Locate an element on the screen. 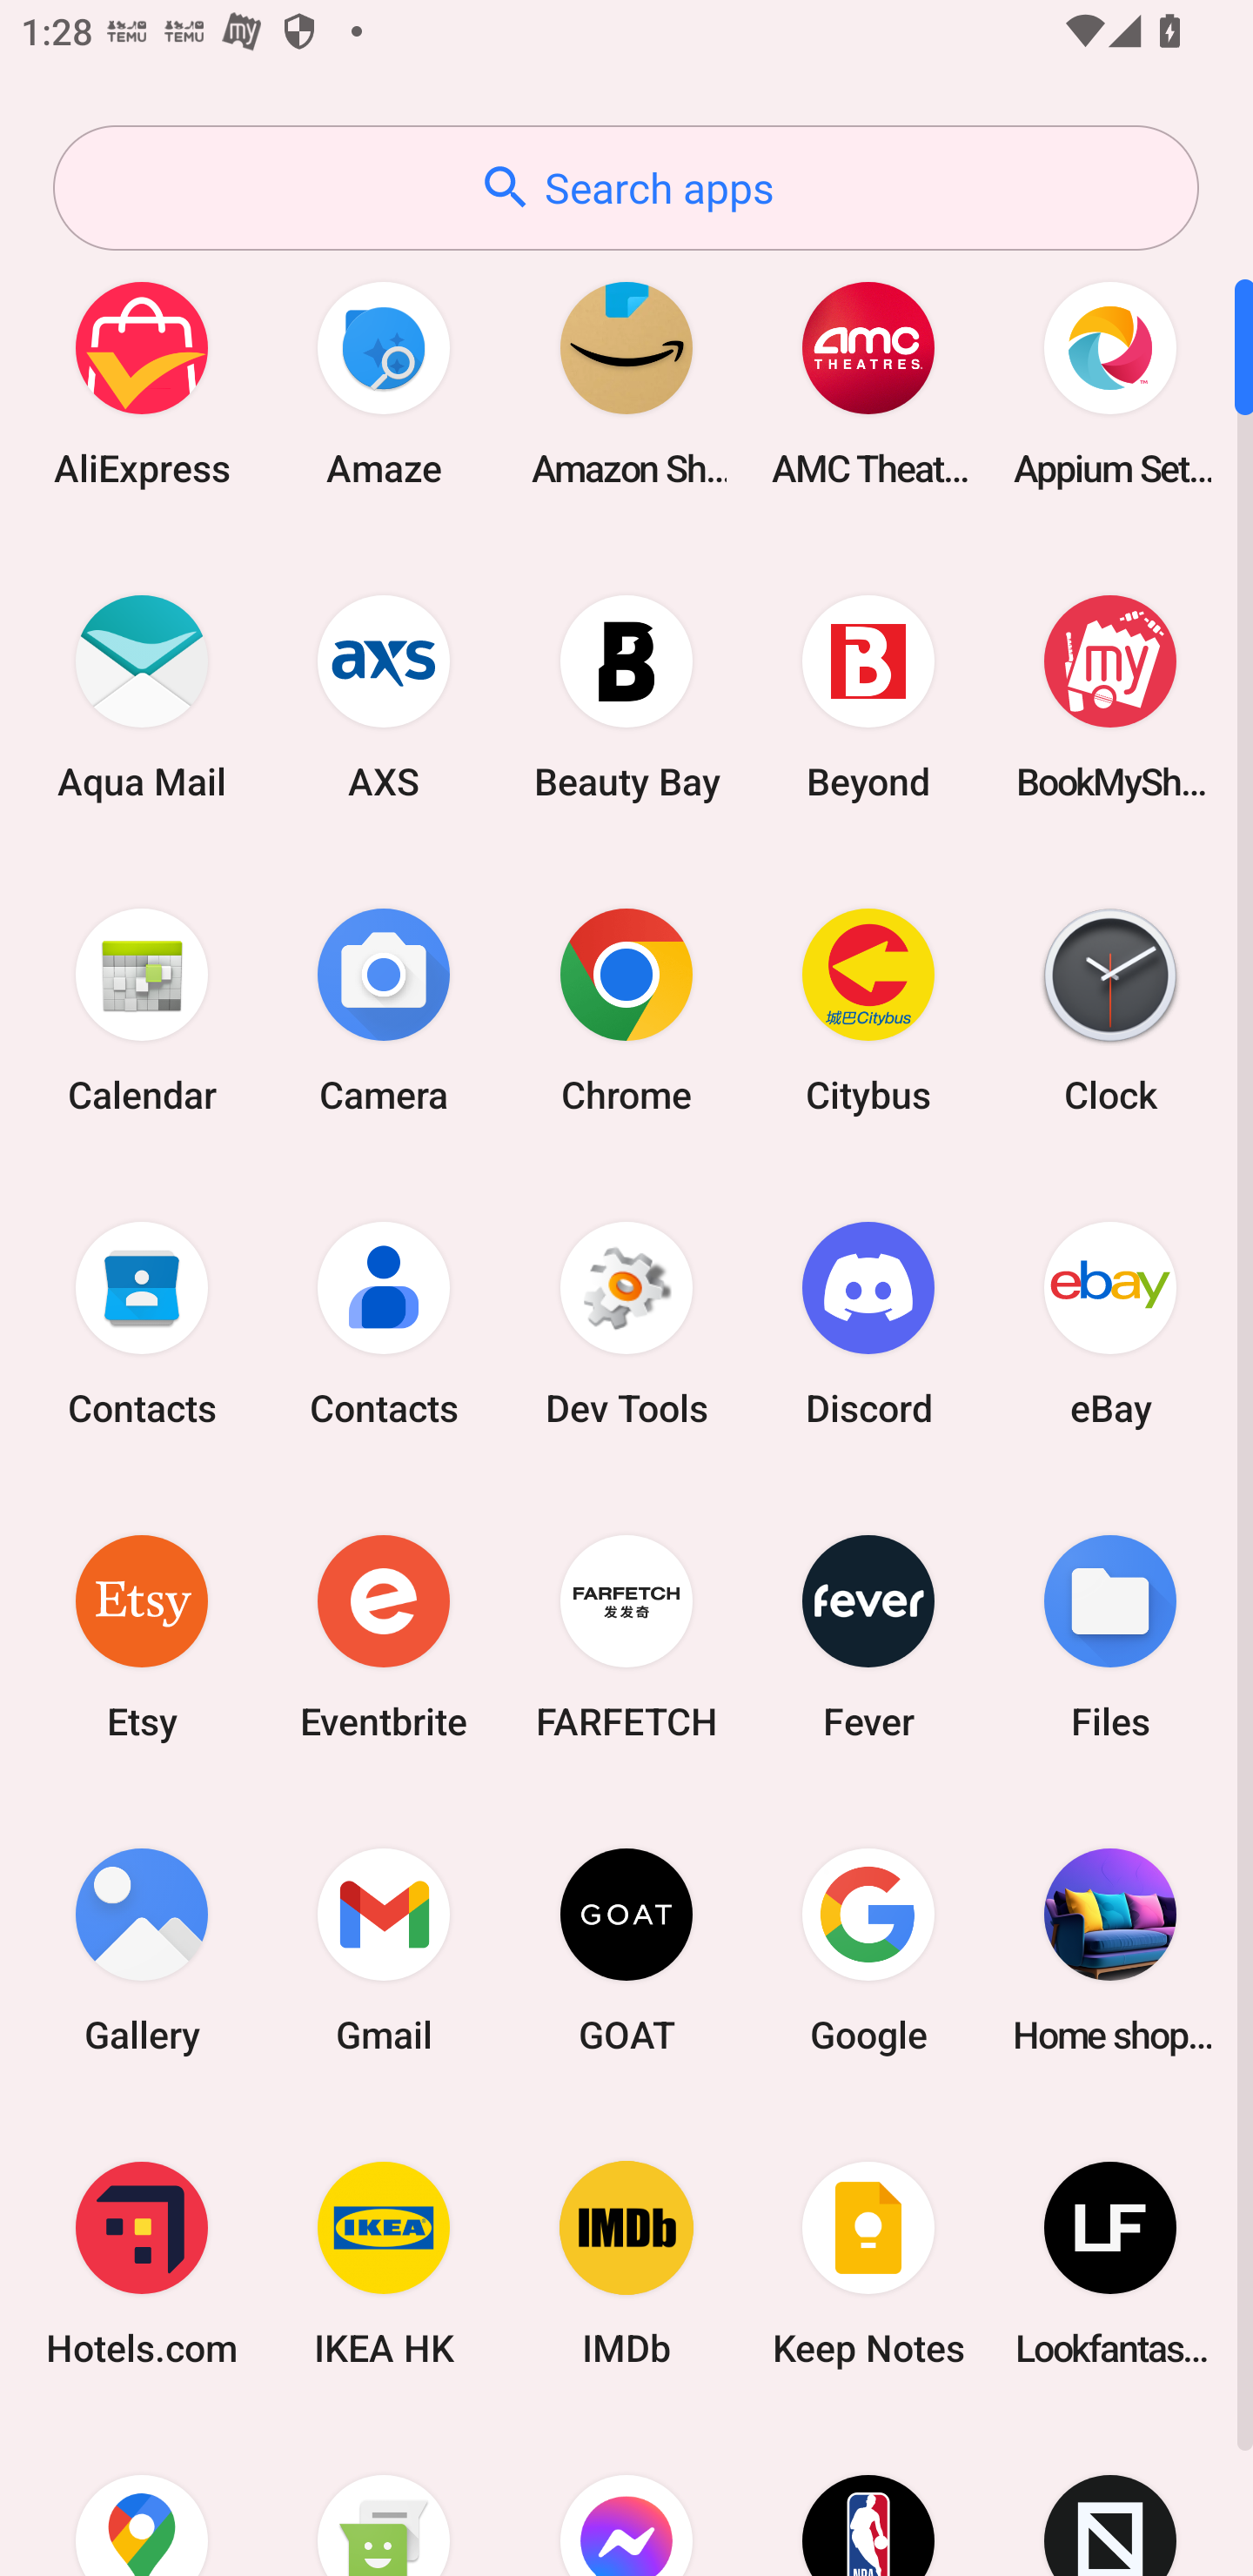 This screenshot has height=2576, width=1253. GOAT is located at coordinates (626, 1949).